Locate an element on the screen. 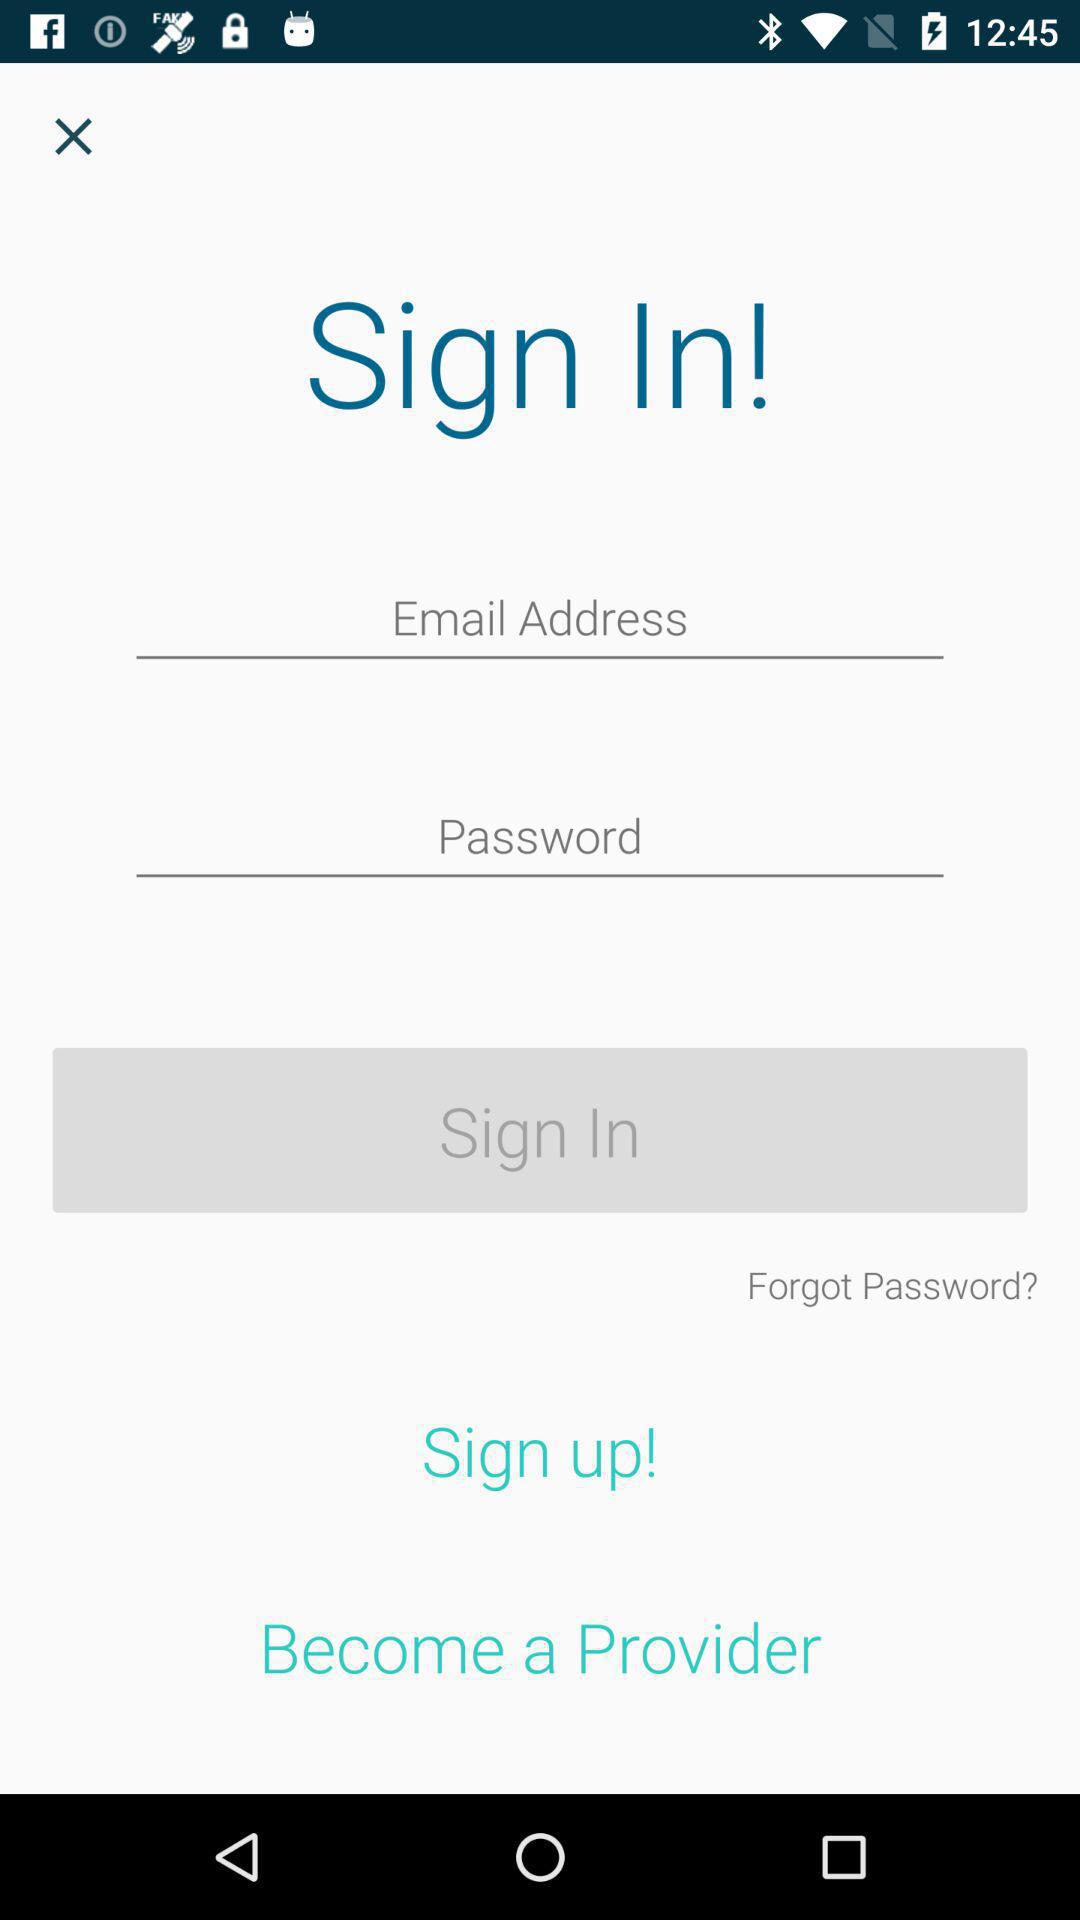 The width and height of the screenshot is (1080, 1920). swipe until forgot password? item is located at coordinates (892, 1284).